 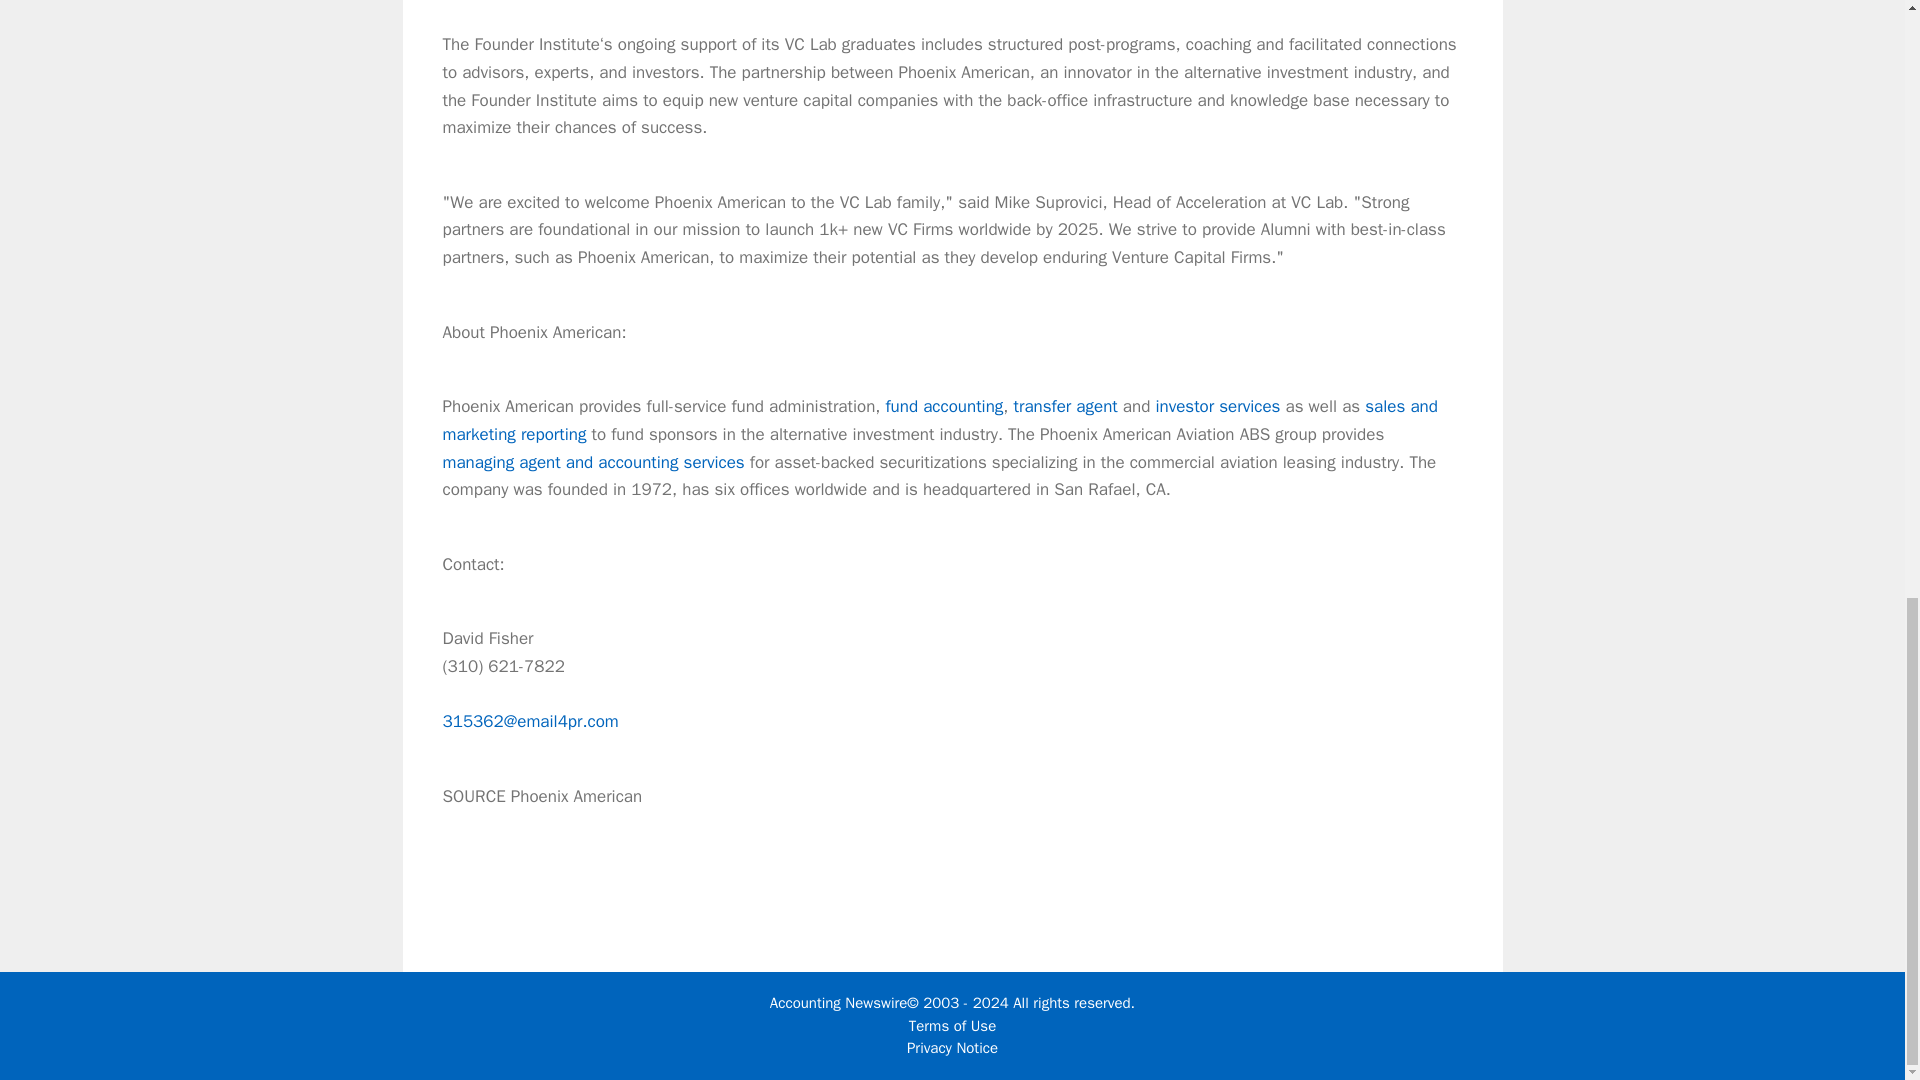 I want to click on transfer agent, so click(x=1065, y=406).